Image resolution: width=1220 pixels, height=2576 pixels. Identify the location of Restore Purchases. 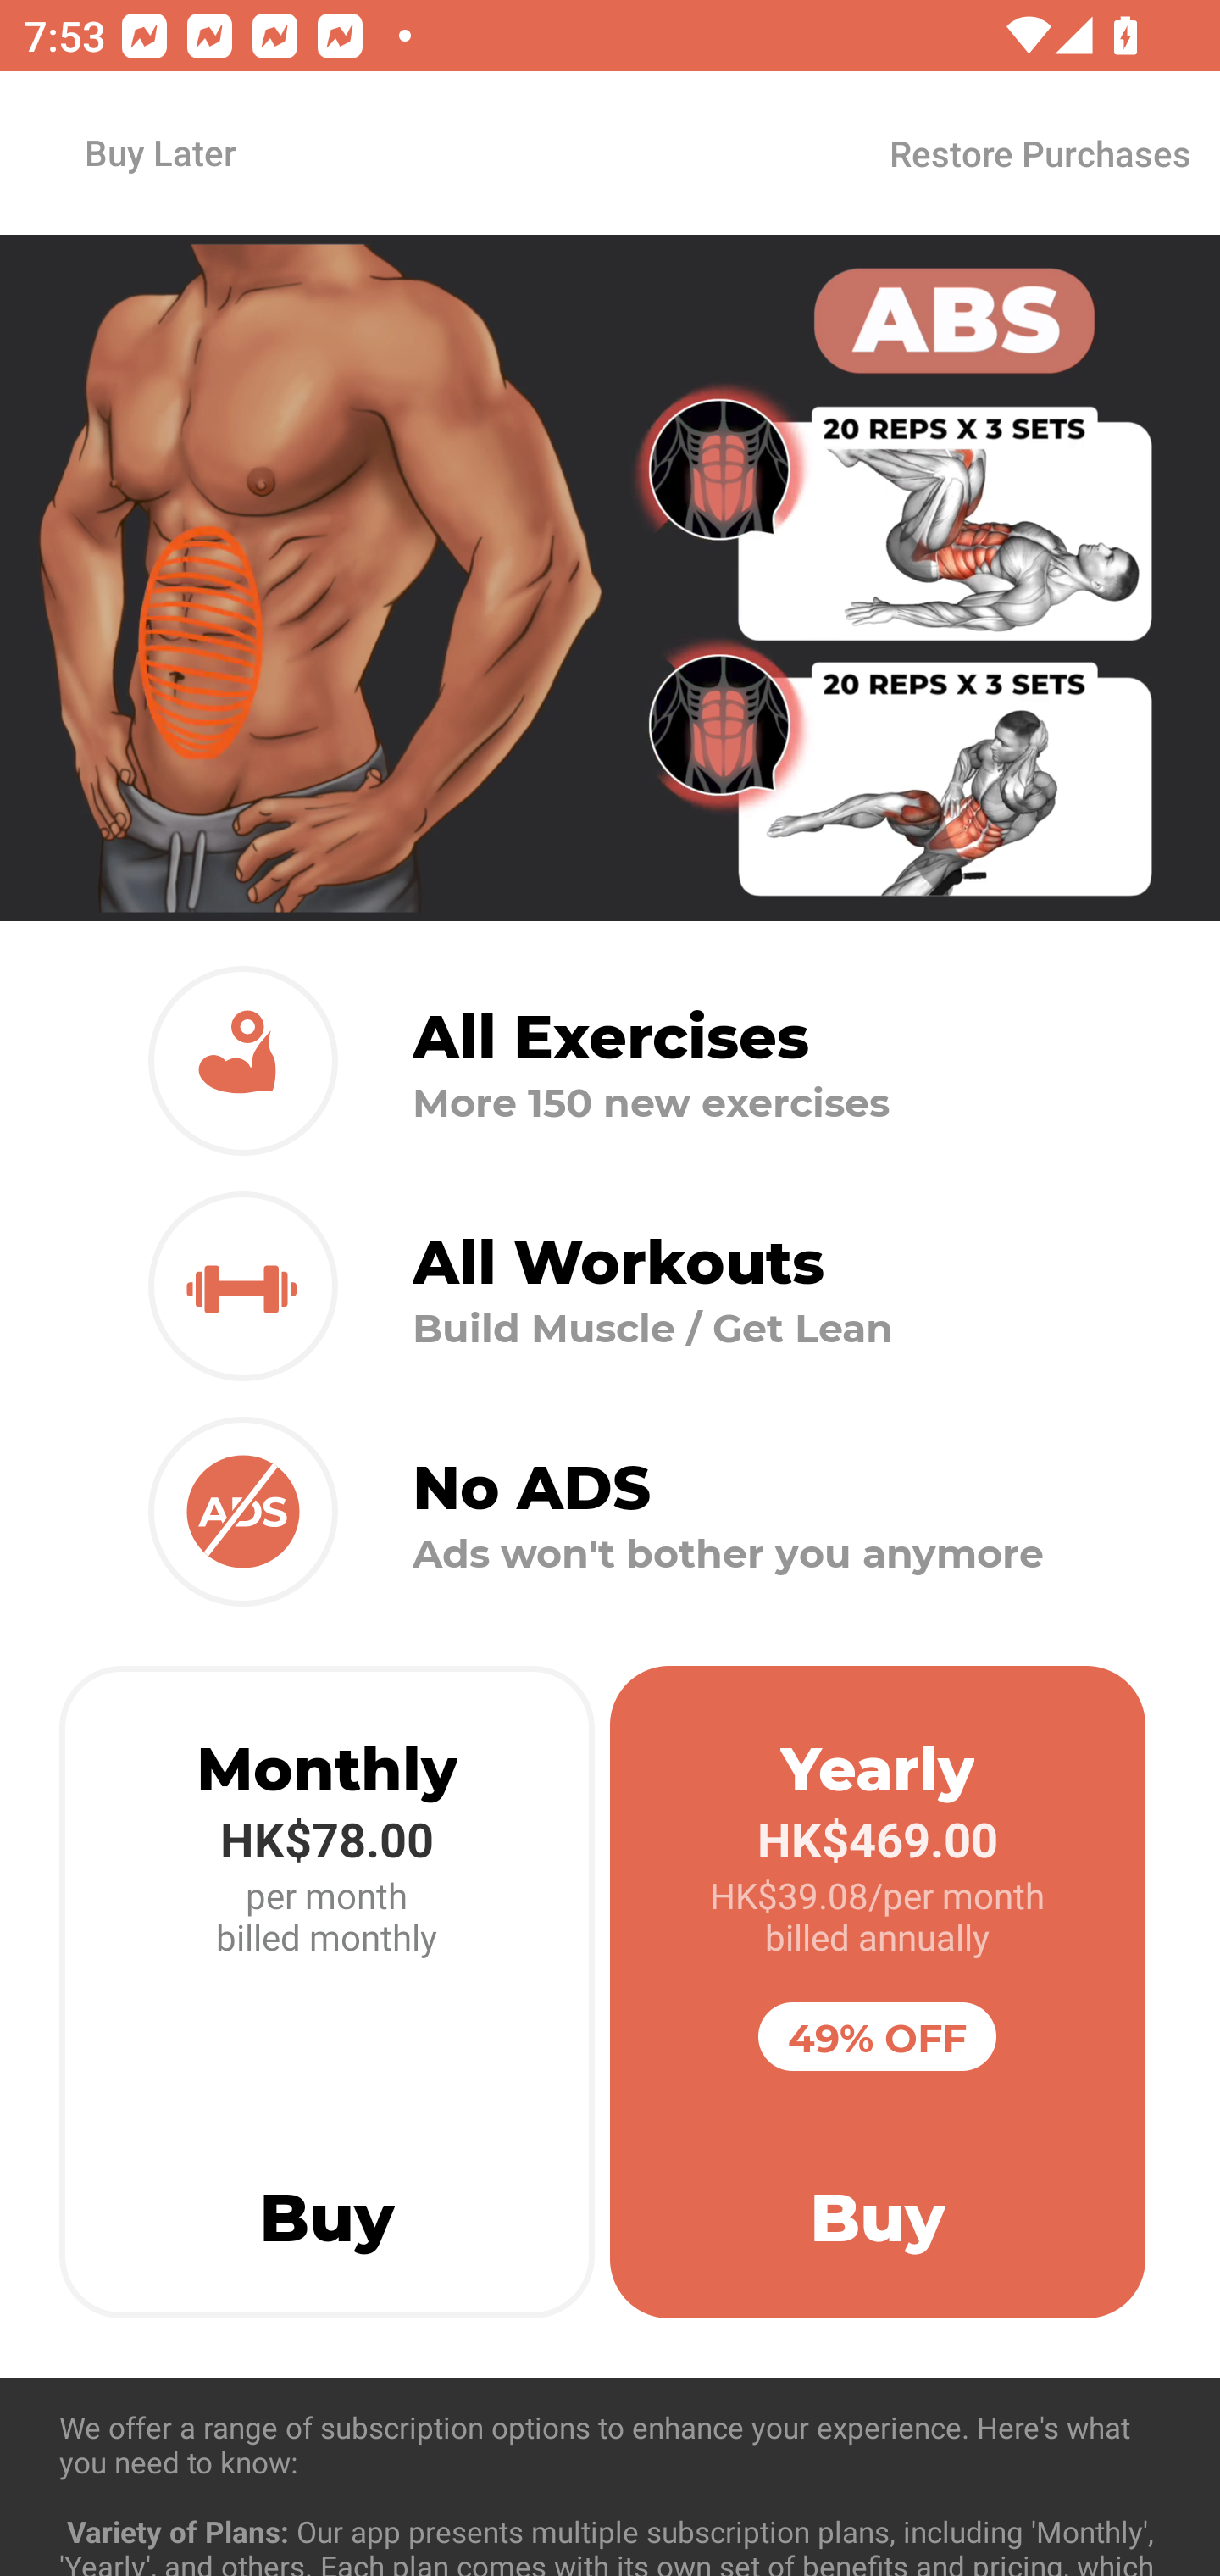
(1039, 153).